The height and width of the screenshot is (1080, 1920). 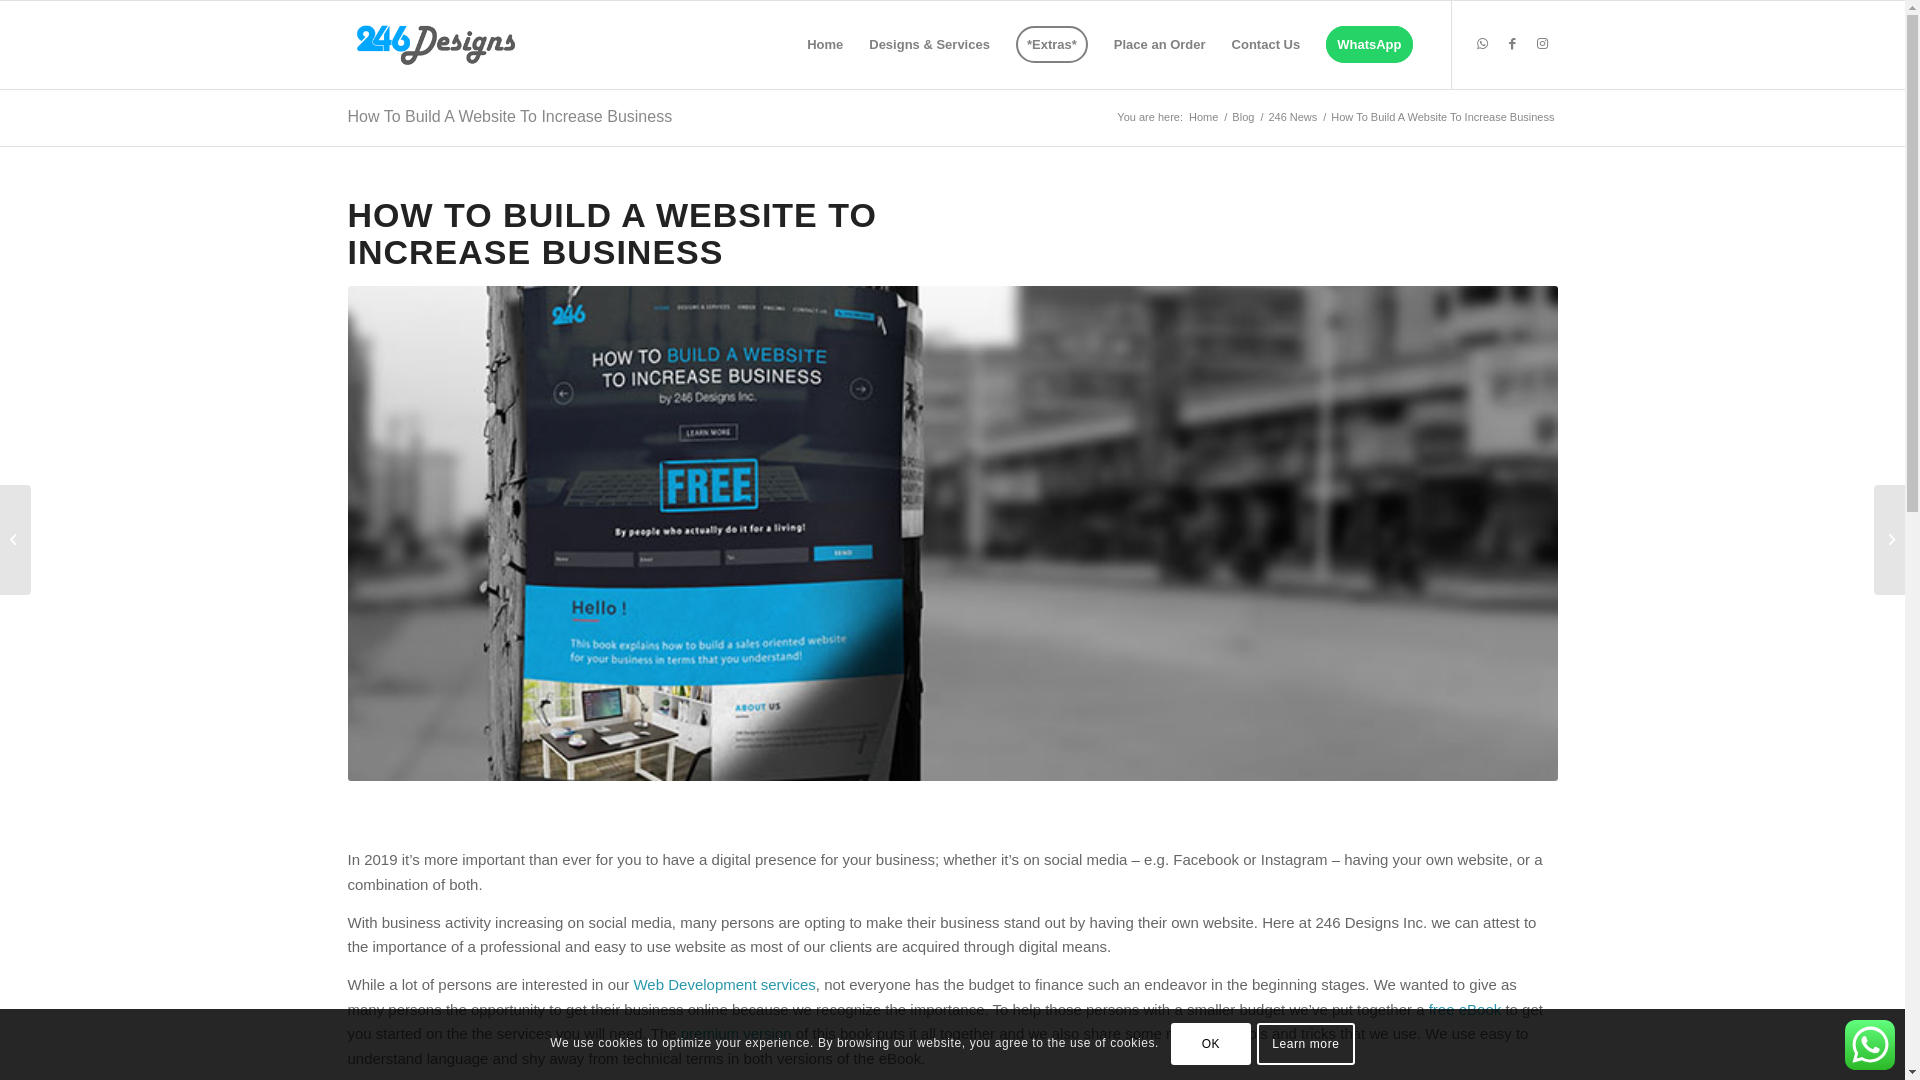 What do you see at coordinates (1513, 44) in the screenshot?
I see `Facebook` at bounding box center [1513, 44].